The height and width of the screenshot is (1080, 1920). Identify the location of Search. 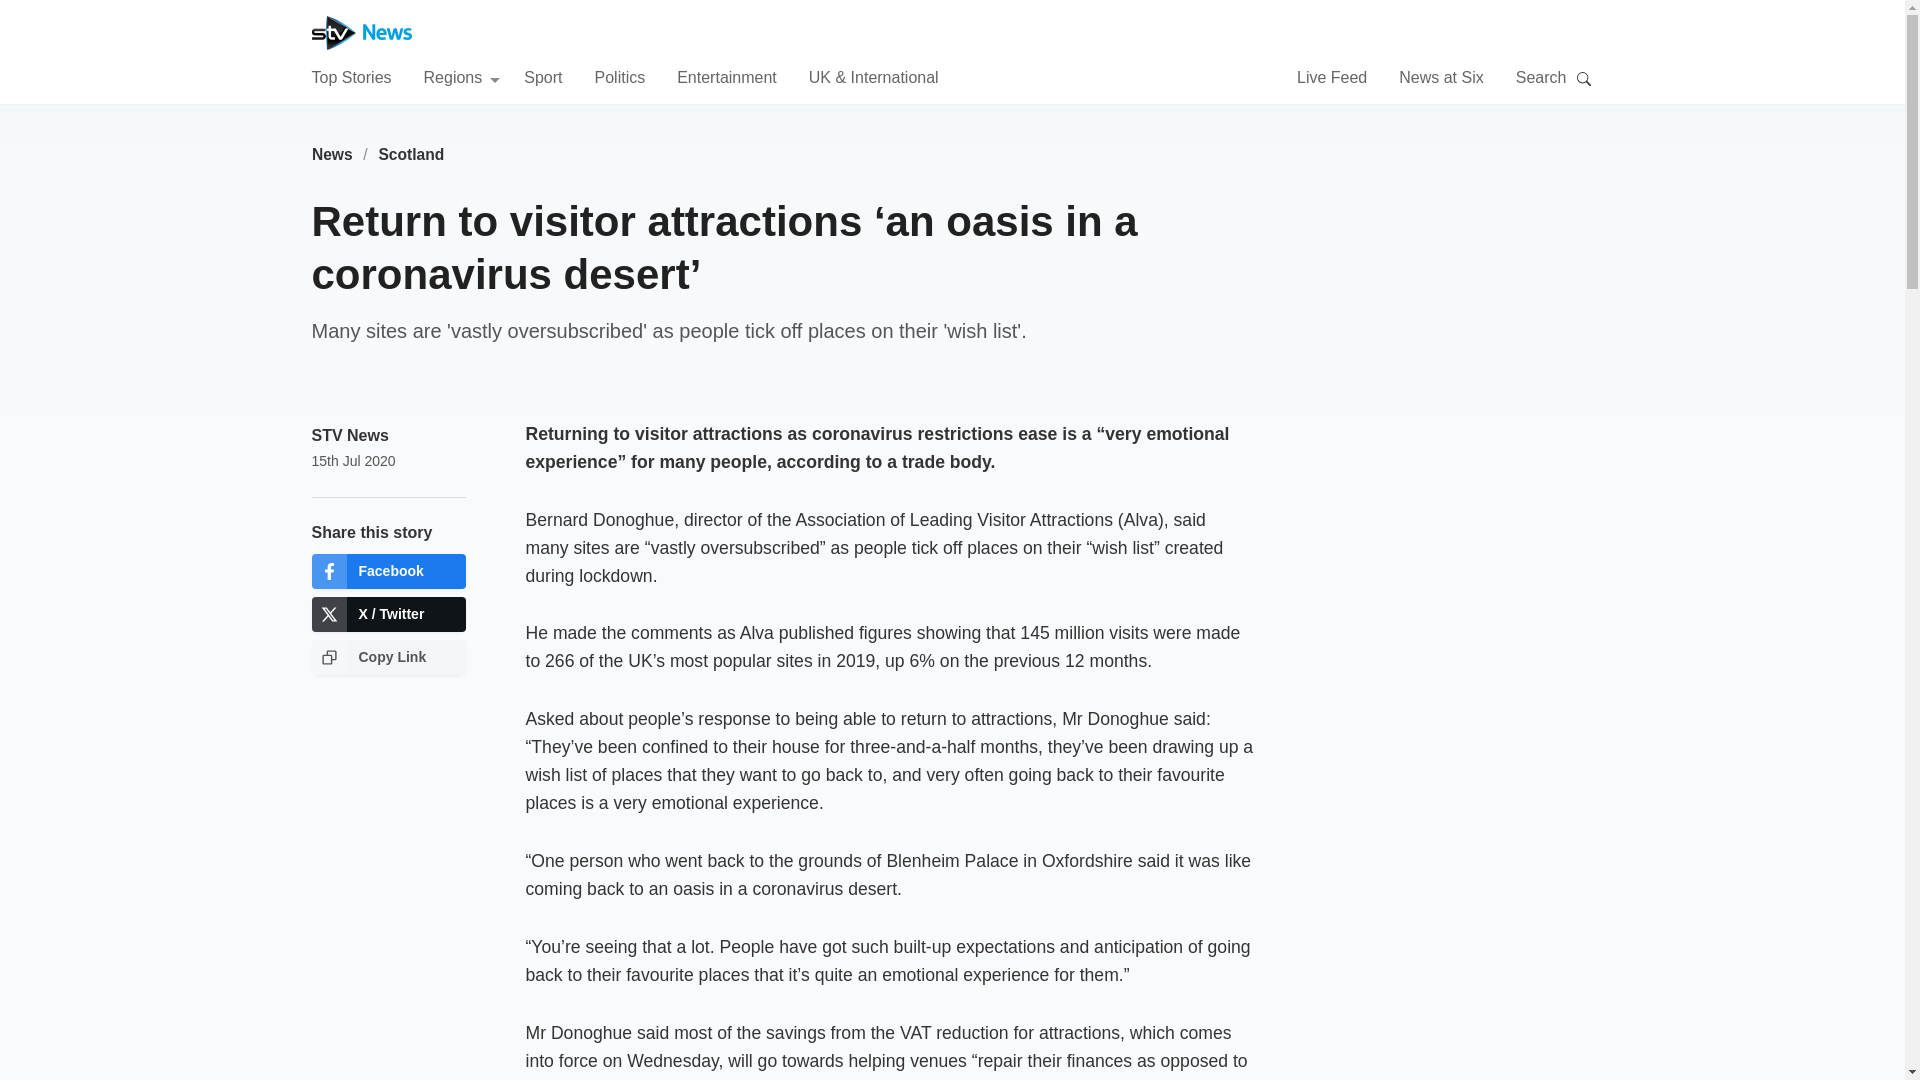
(1584, 78).